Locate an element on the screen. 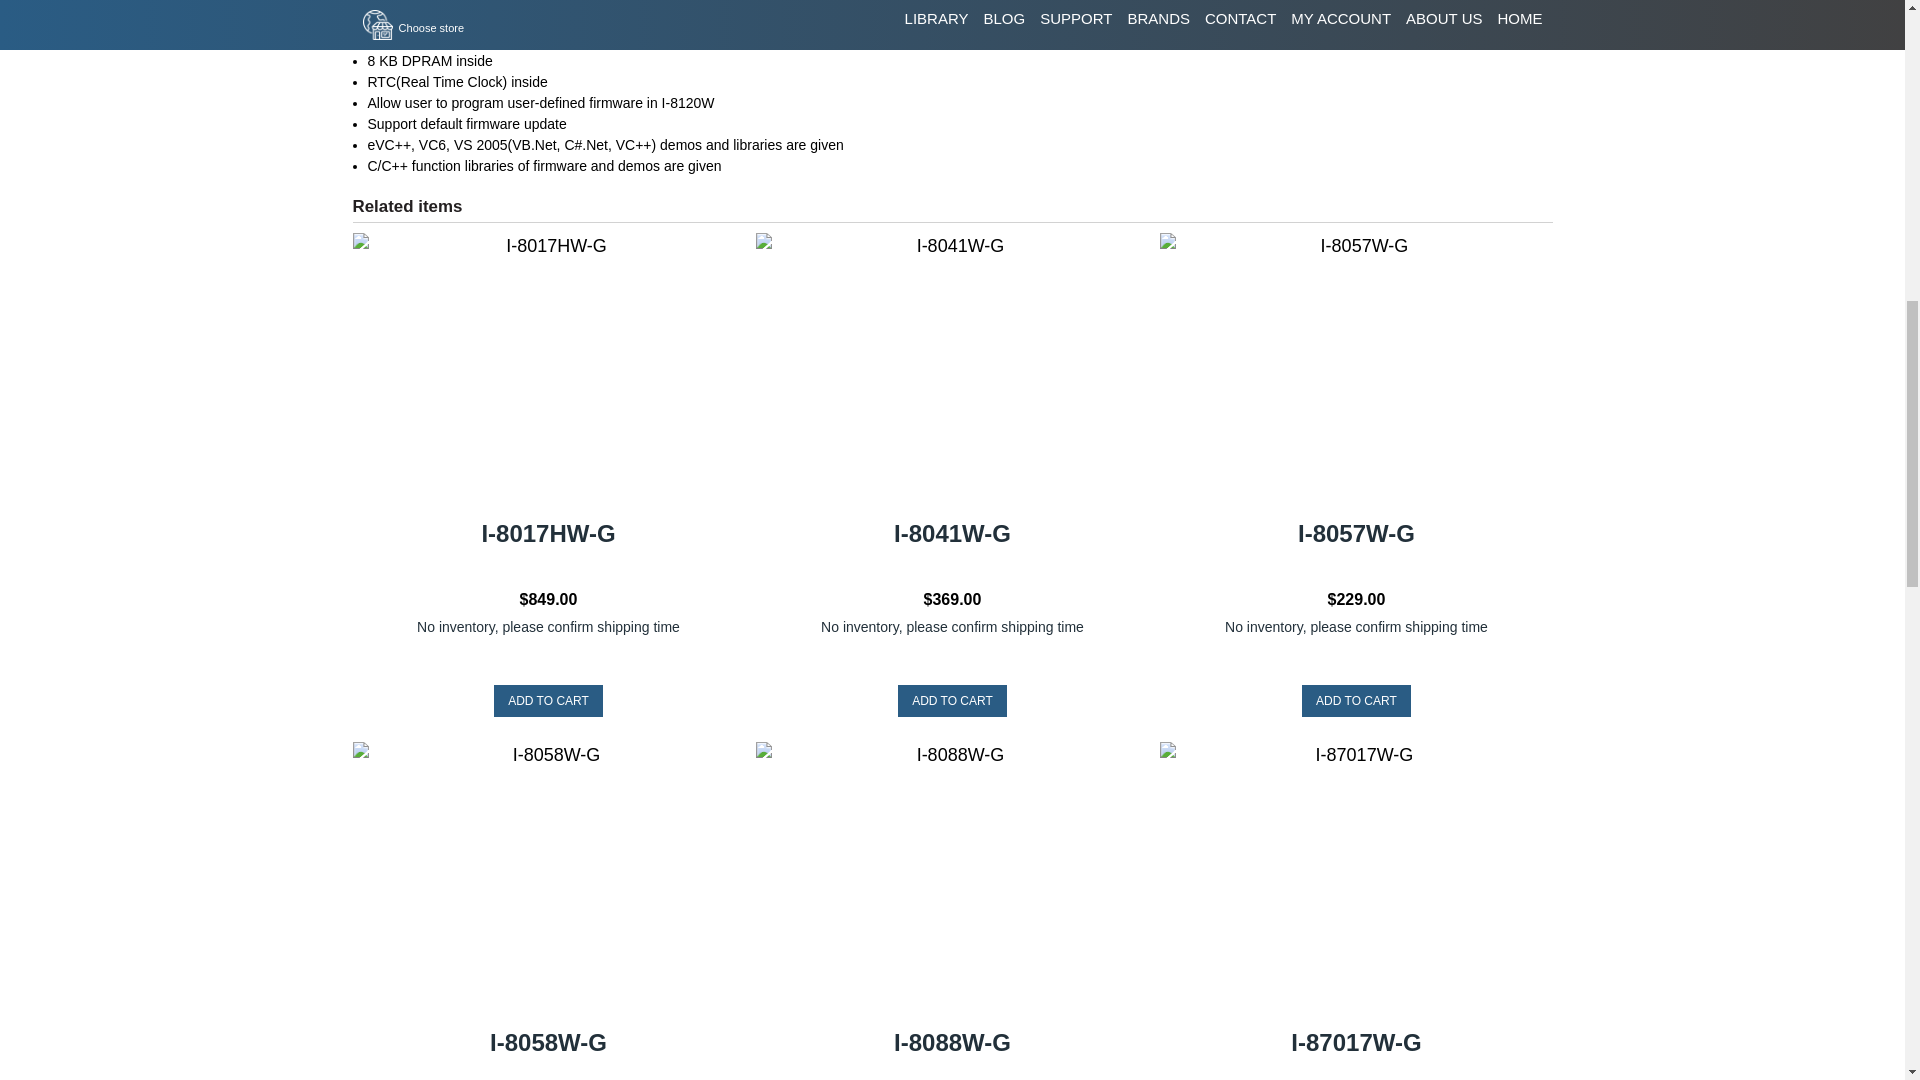 This screenshot has height=1080, width=1920. Add to cart is located at coordinates (548, 700).